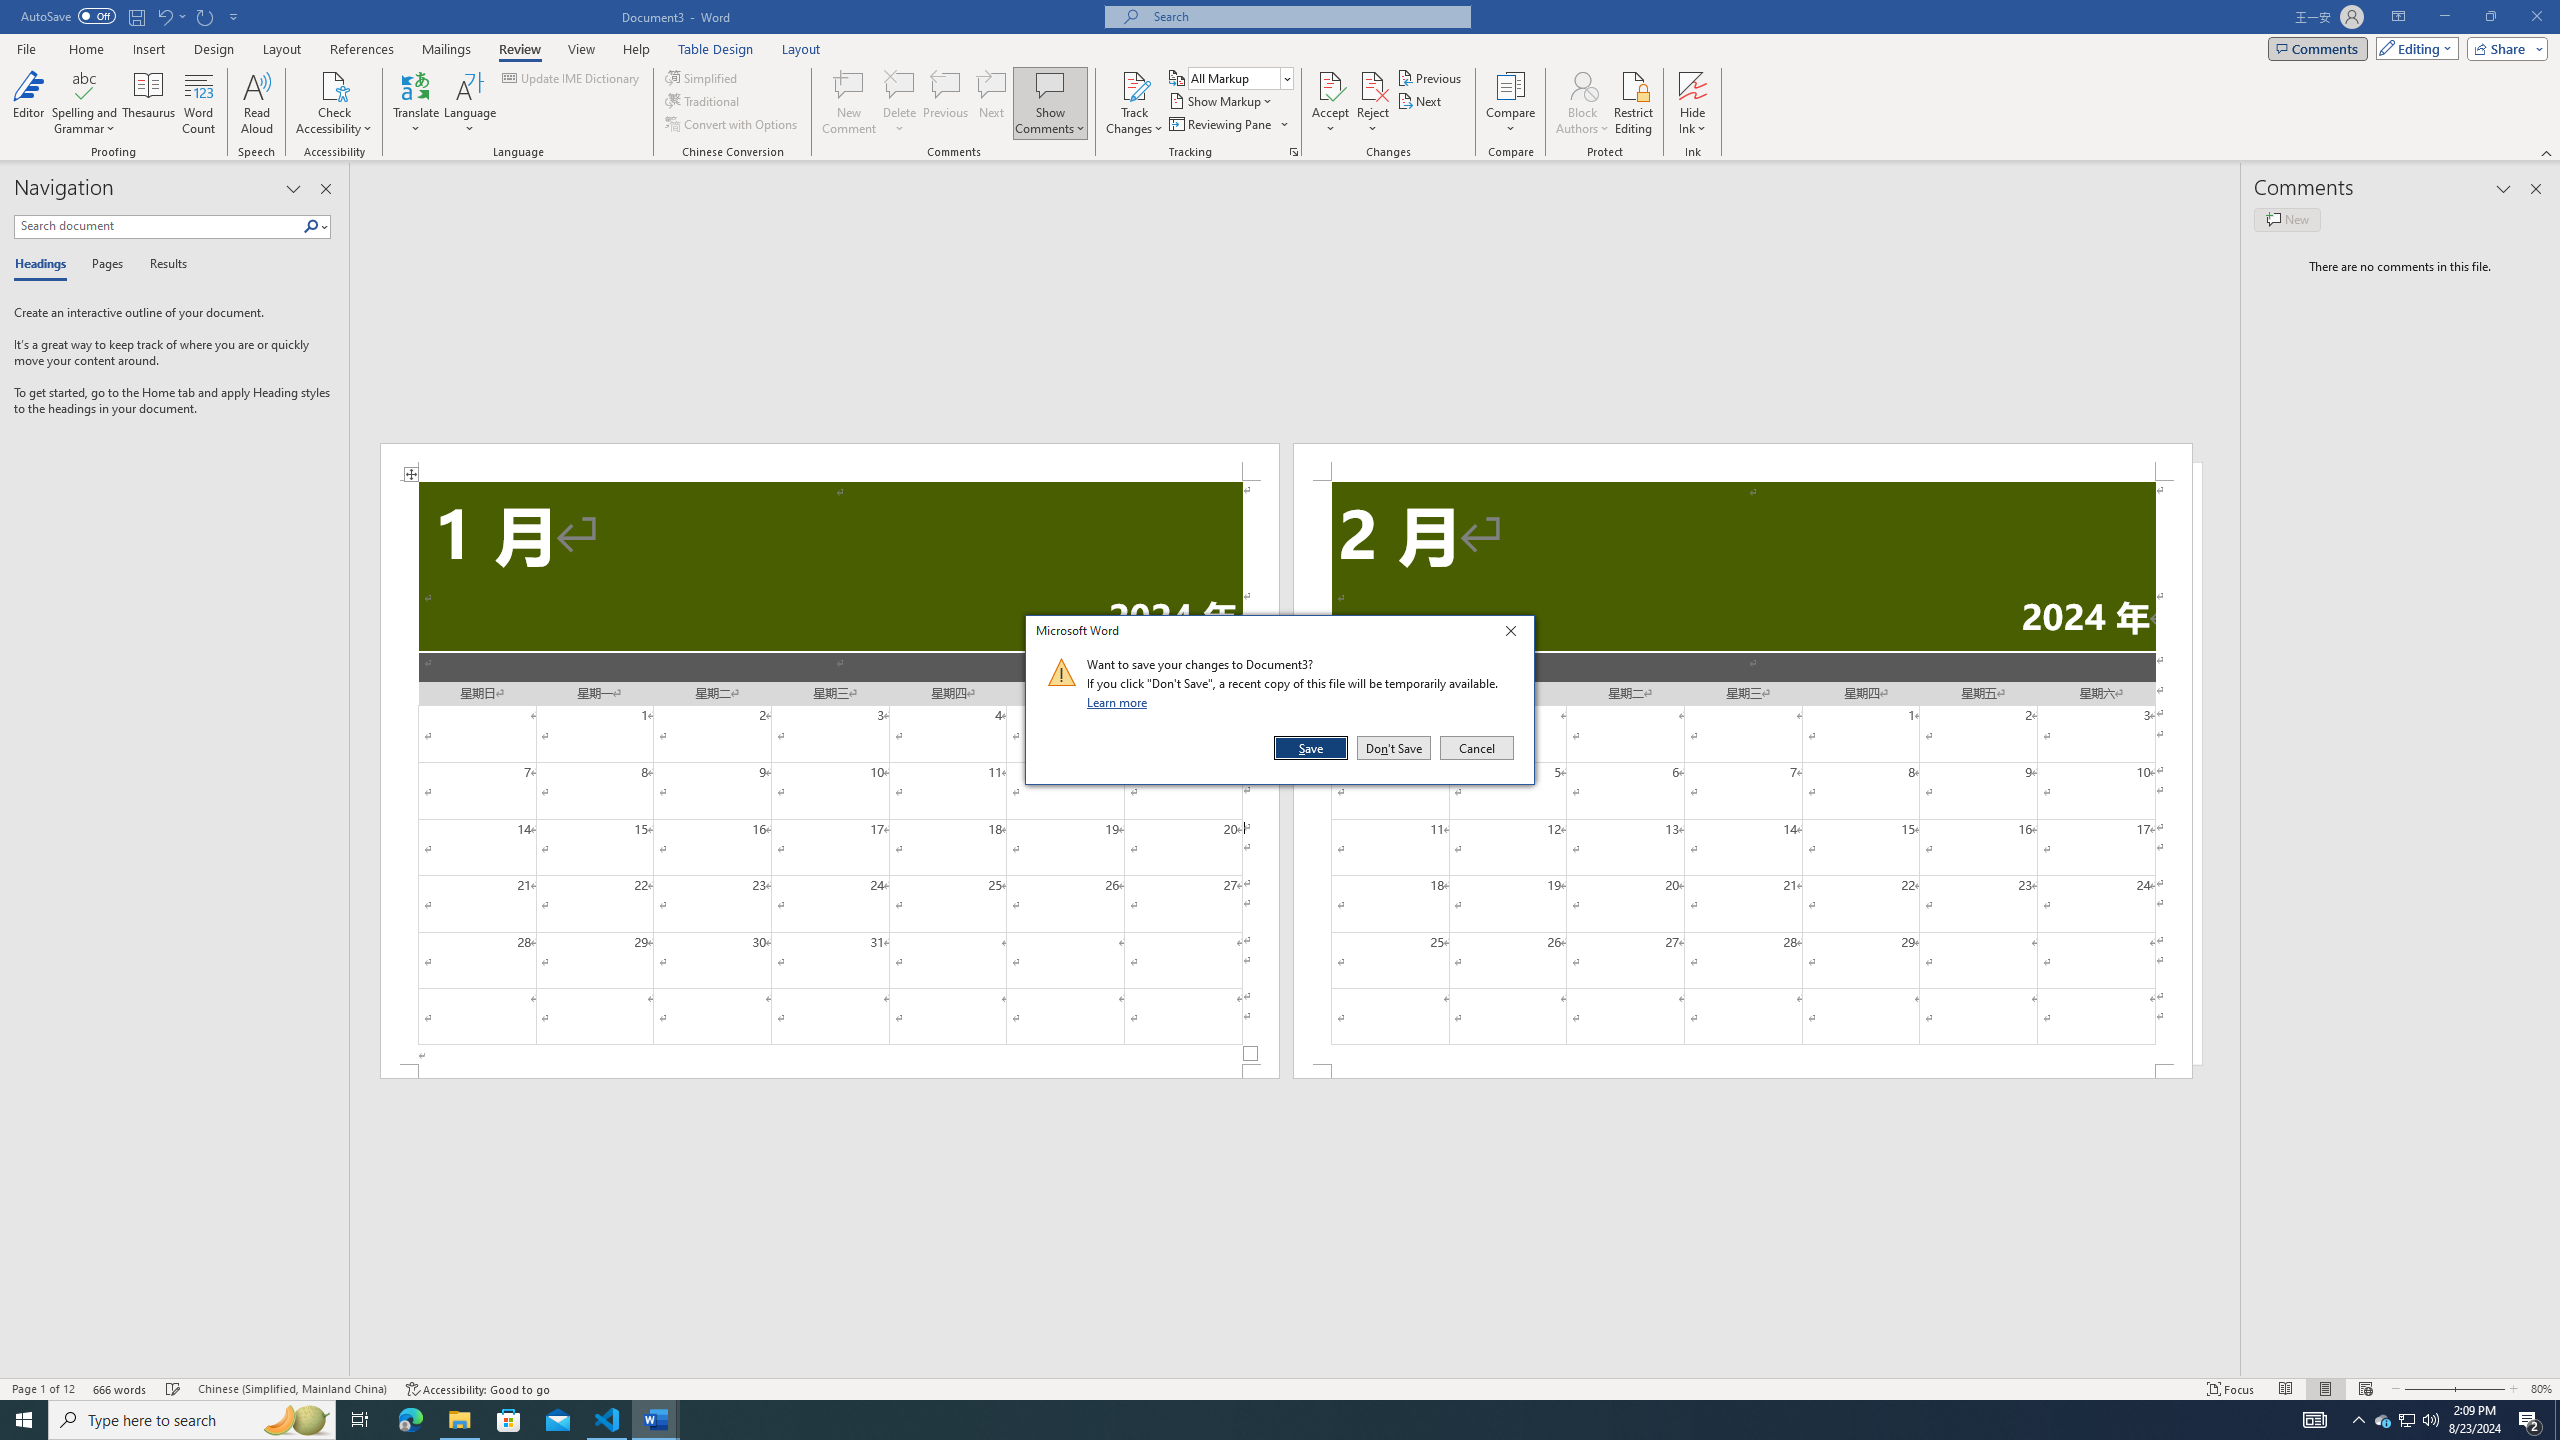 The image size is (2560, 1440). Describe the element at coordinates (44, 265) in the screenshot. I see `Headings` at that location.